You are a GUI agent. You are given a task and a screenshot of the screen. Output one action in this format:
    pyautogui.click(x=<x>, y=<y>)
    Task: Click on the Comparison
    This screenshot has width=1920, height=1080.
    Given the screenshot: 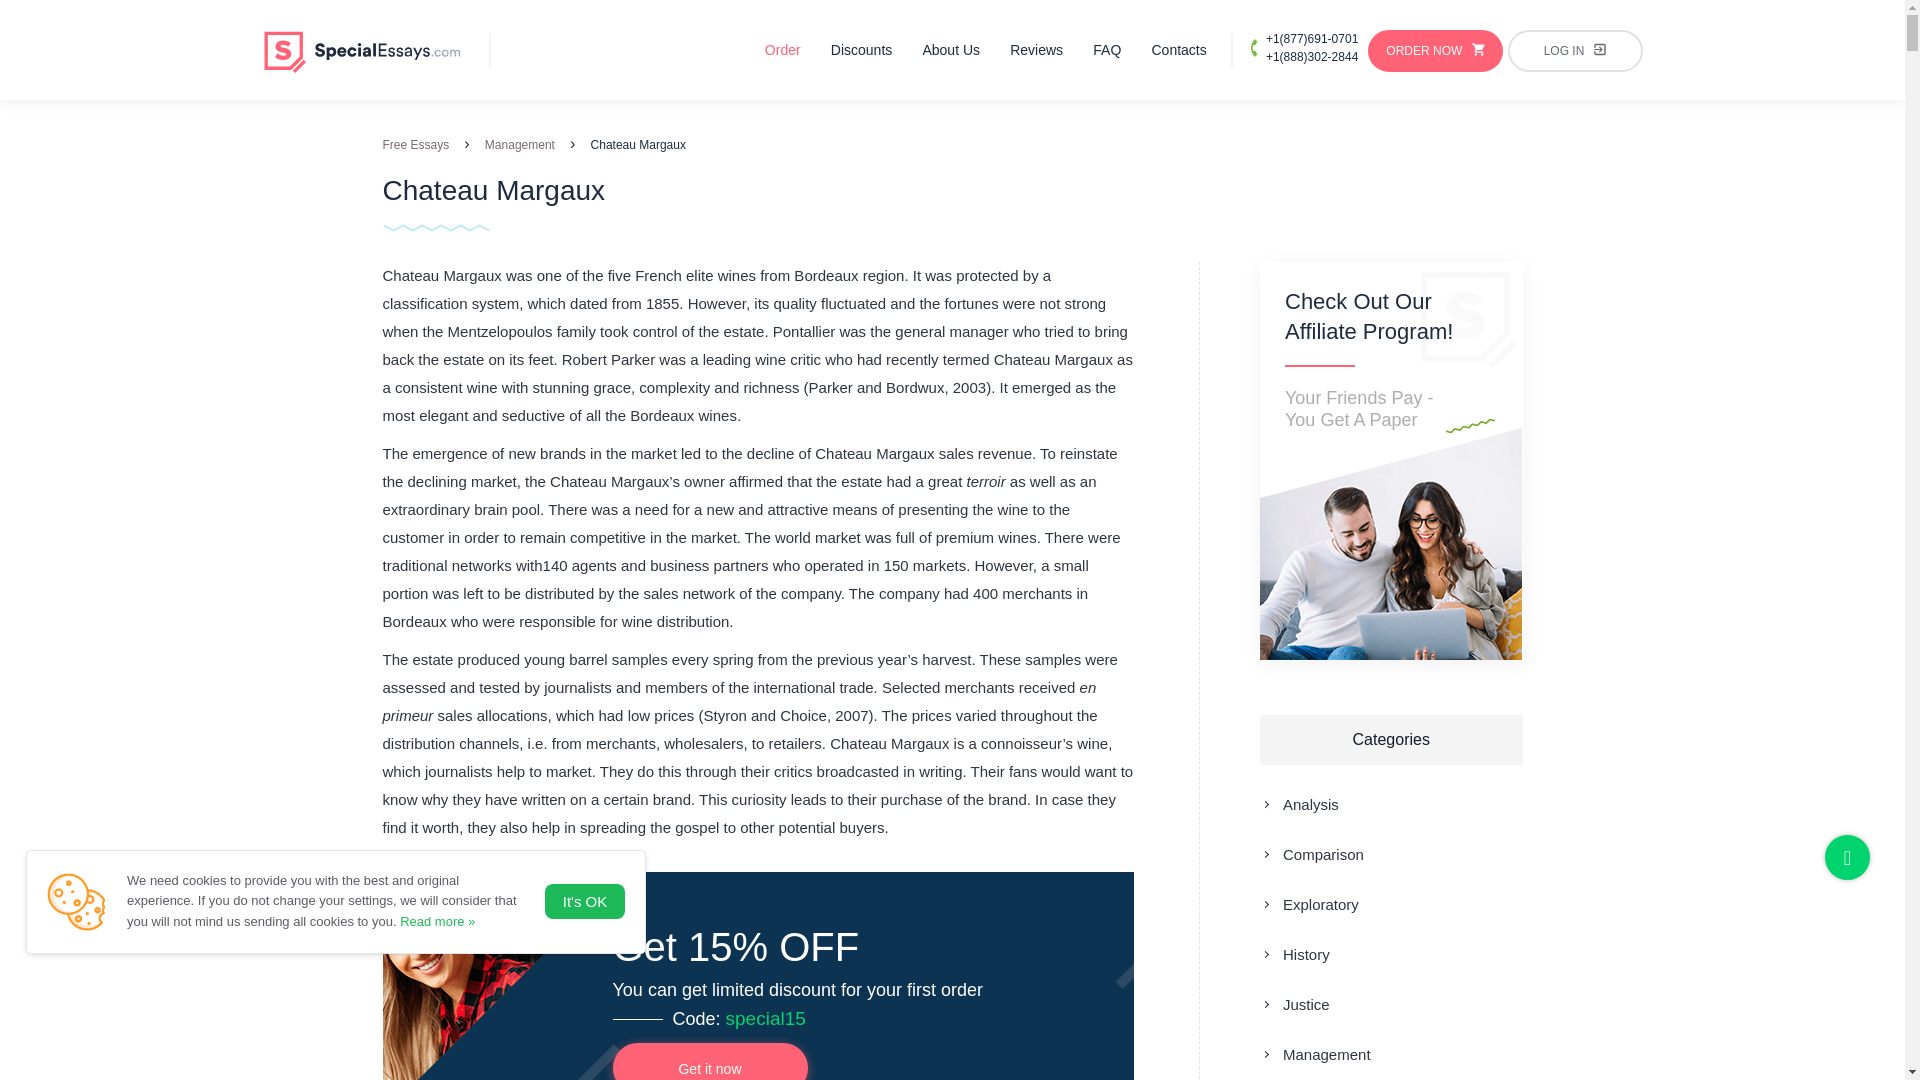 What is the action you would take?
    pyautogui.click(x=1311, y=854)
    